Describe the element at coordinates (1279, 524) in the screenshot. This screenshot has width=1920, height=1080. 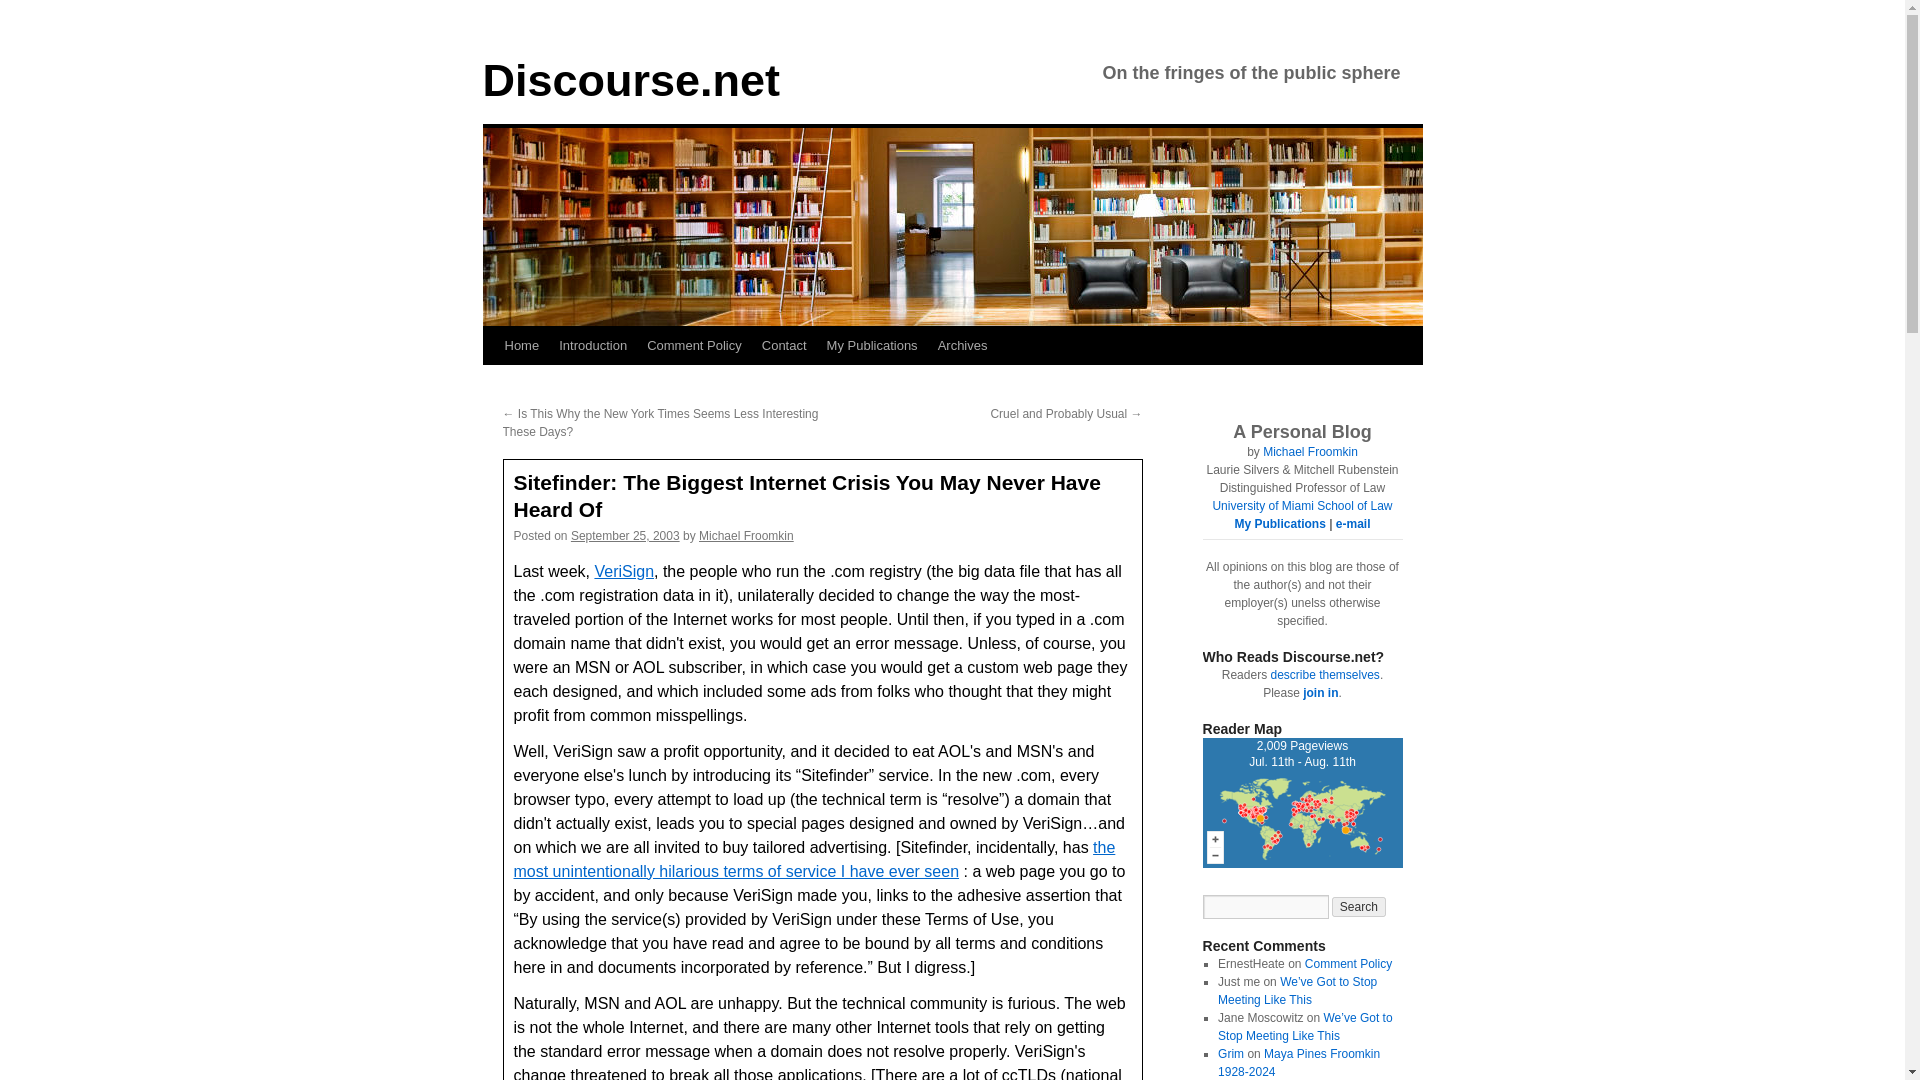
I see `Most are available online` at that location.